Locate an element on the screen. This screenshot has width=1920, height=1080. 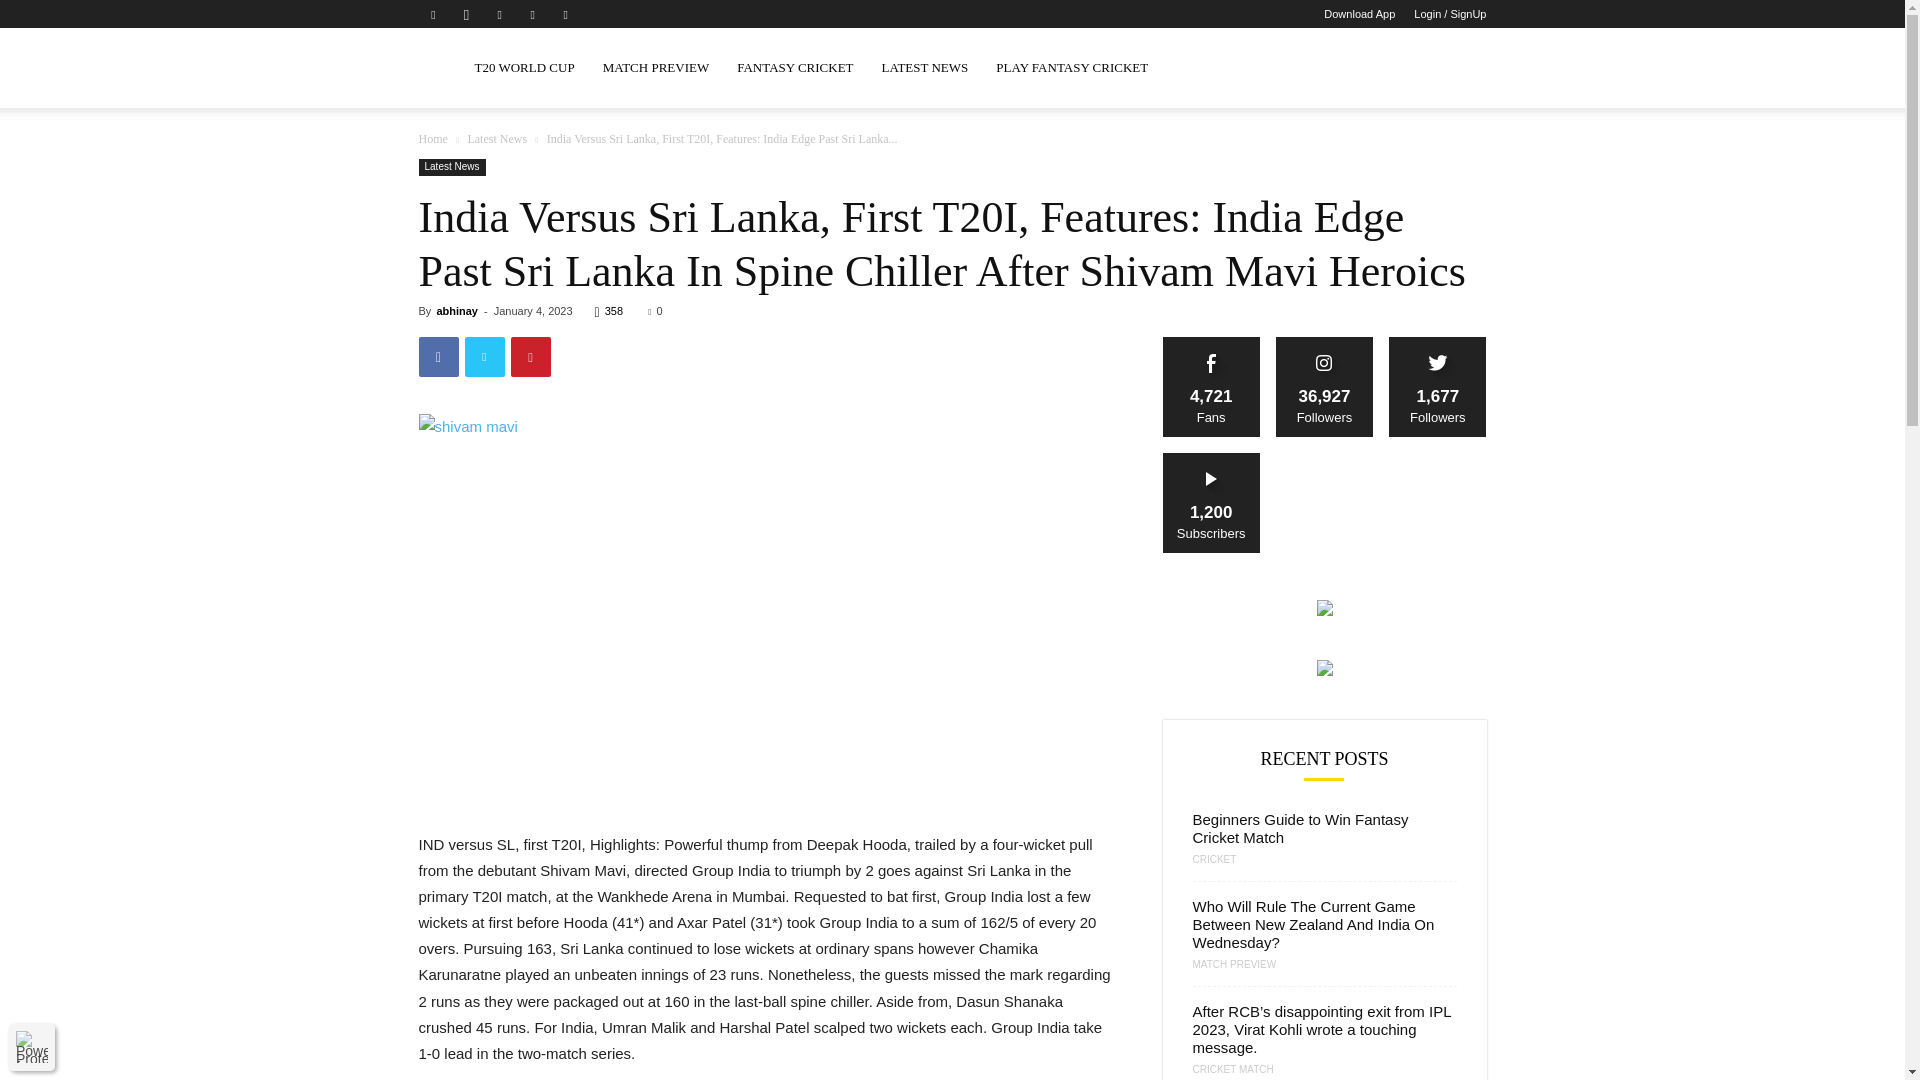
Facebook is located at coordinates (432, 14).